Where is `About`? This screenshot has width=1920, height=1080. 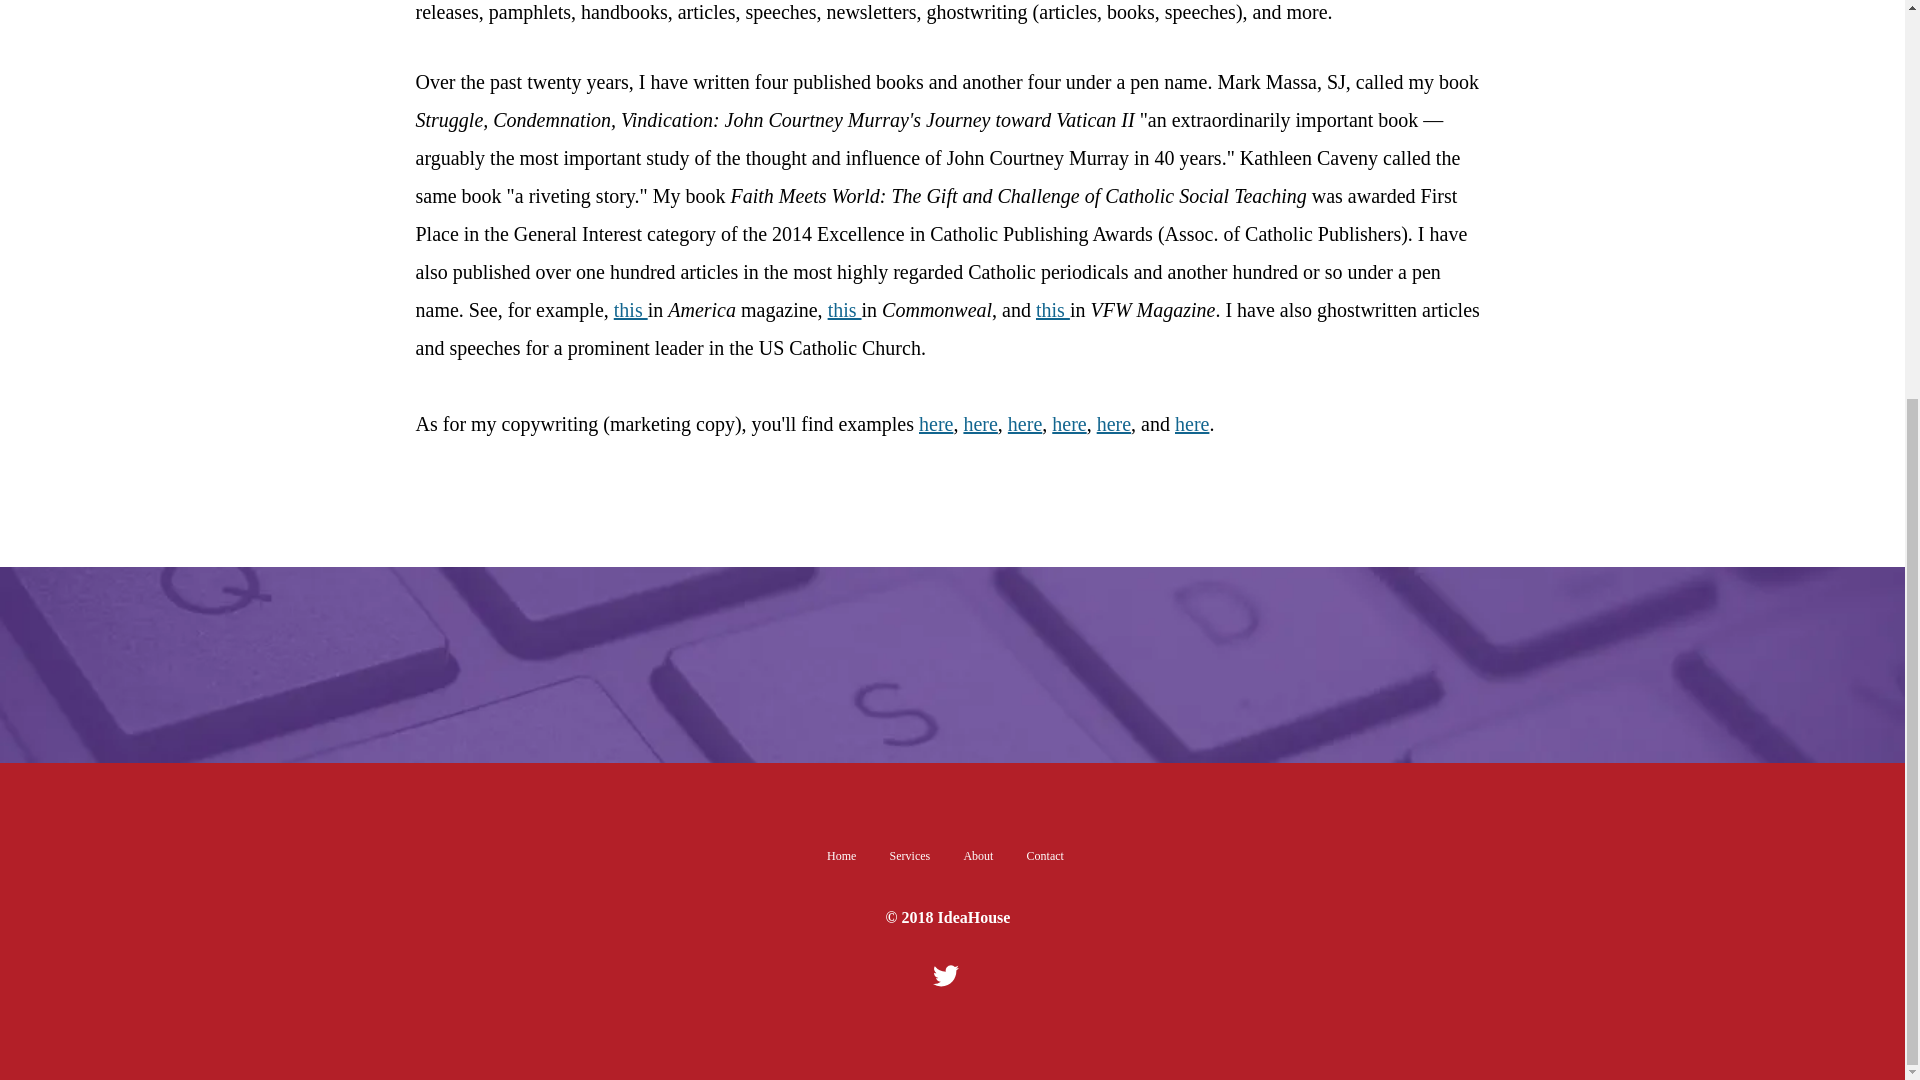
About is located at coordinates (978, 856).